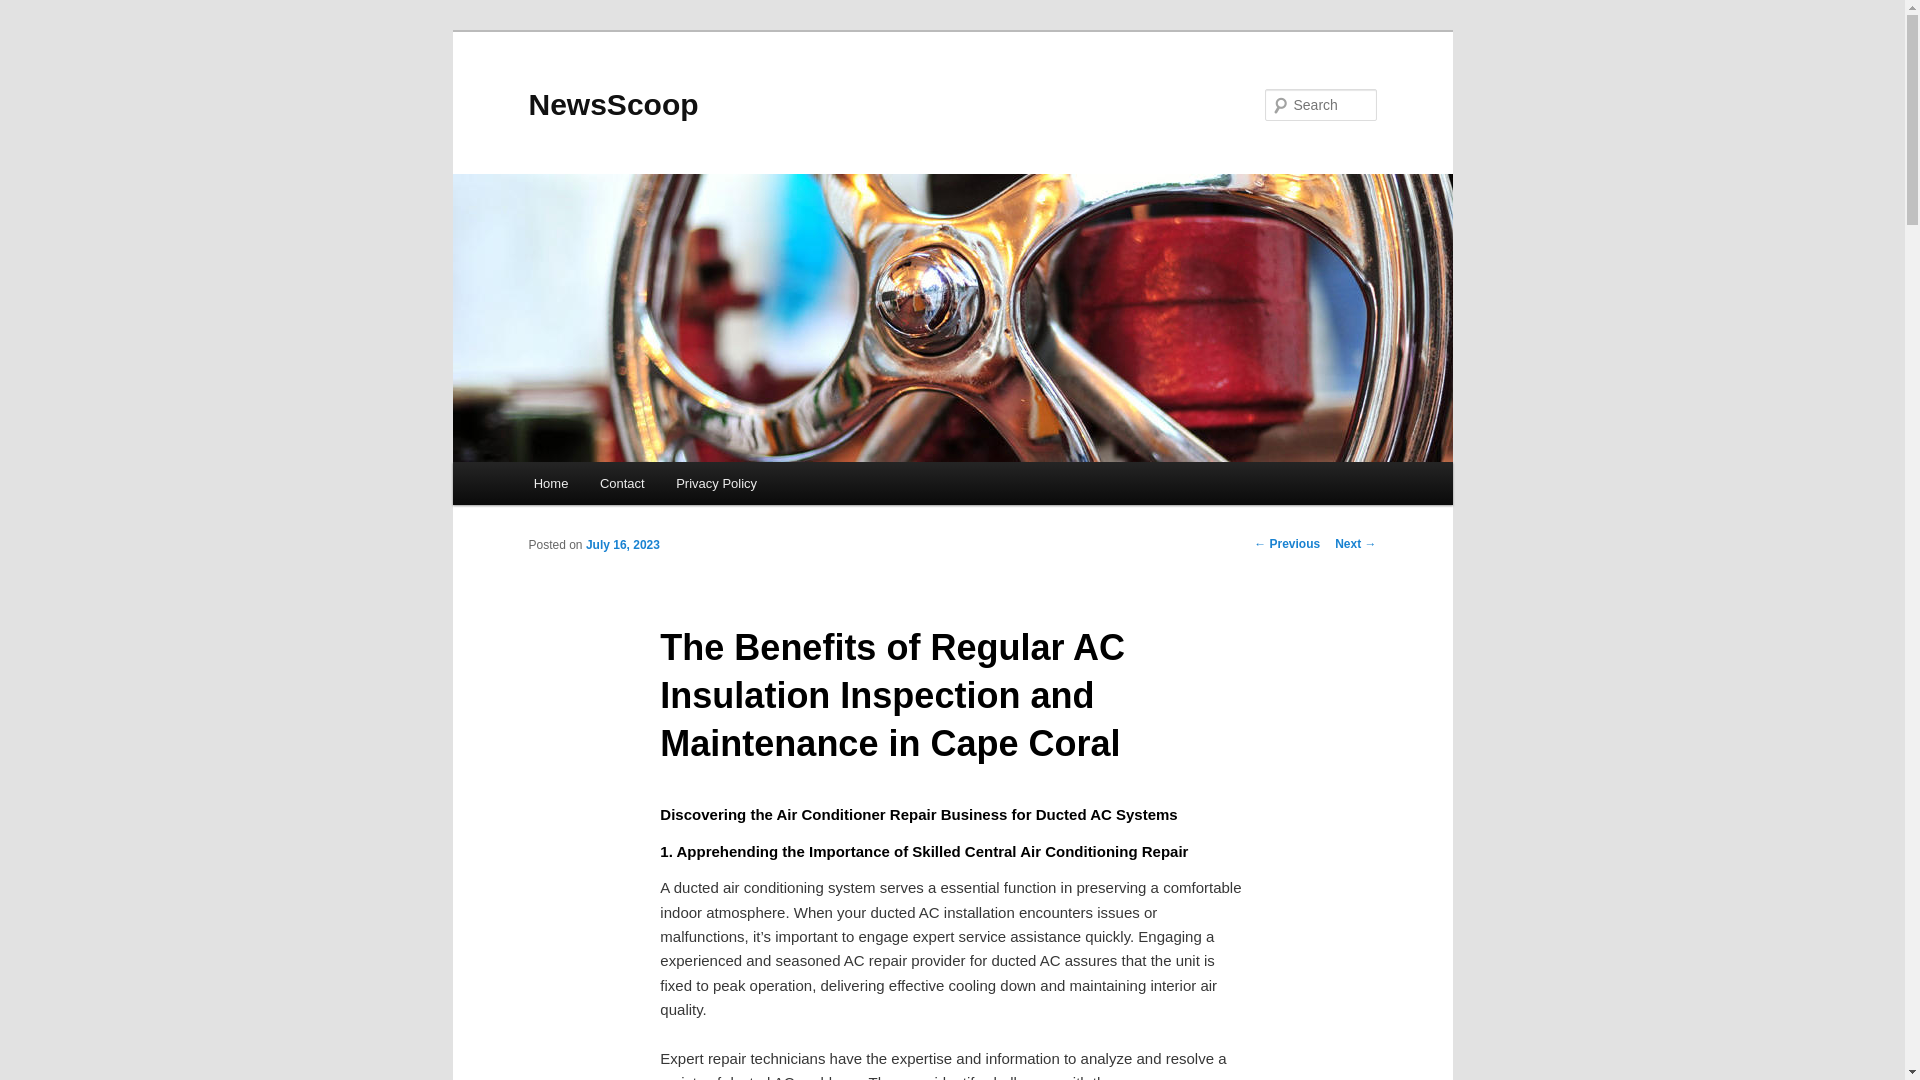  Describe the element at coordinates (550, 484) in the screenshot. I see `Home` at that location.